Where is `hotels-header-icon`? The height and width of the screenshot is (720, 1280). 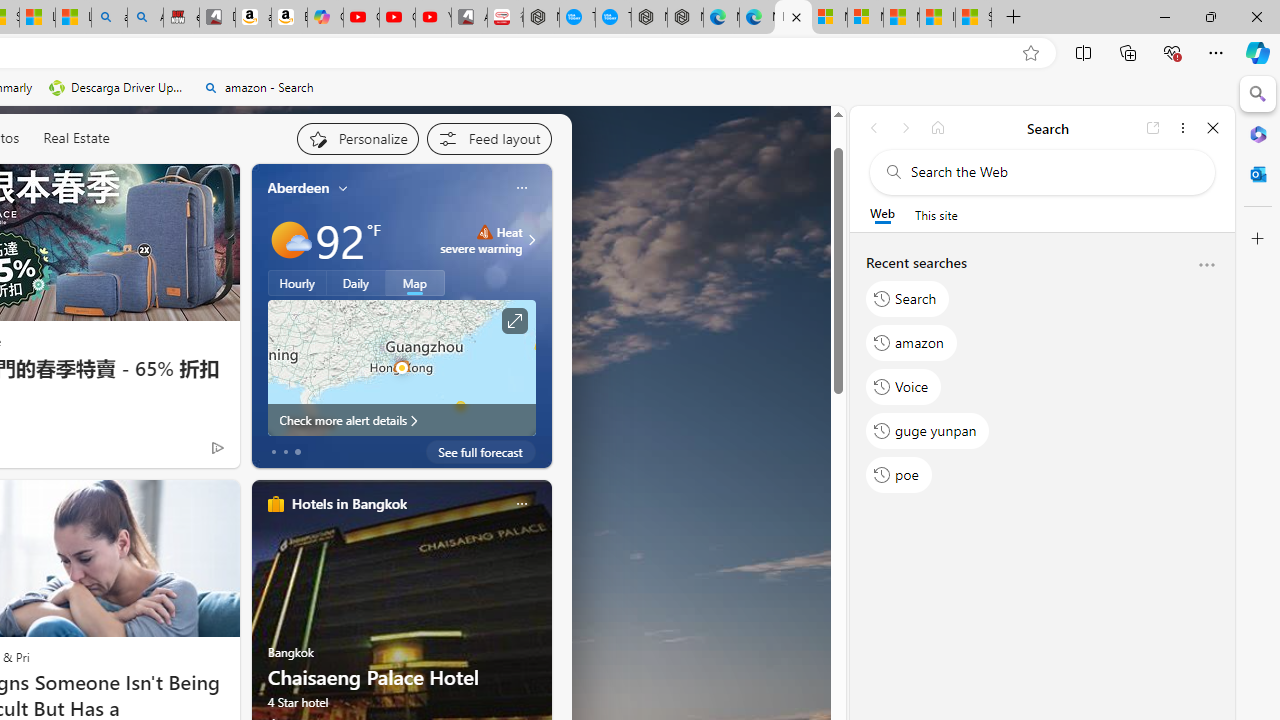 hotels-header-icon is located at coordinates (276, 504).